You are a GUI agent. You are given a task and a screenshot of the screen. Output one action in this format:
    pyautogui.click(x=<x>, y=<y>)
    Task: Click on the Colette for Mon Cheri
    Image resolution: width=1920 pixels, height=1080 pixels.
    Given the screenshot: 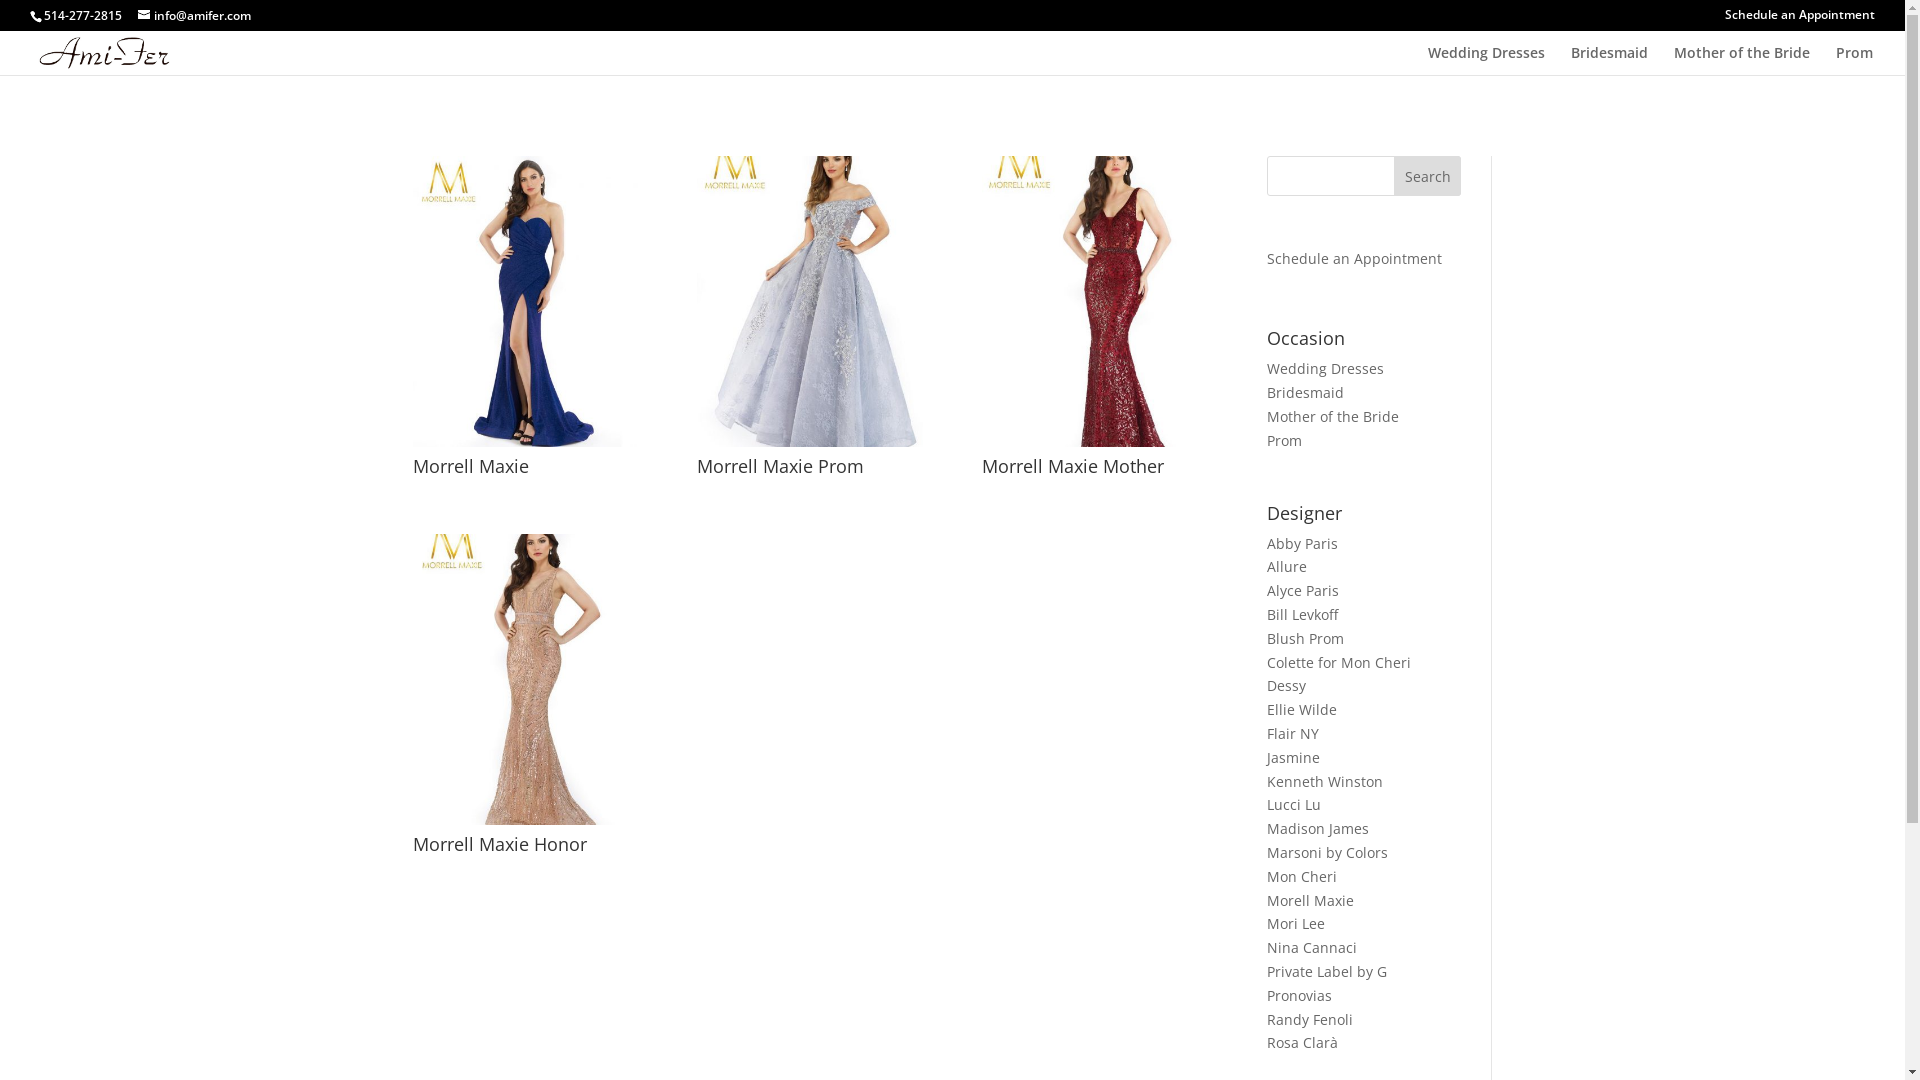 What is the action you would take?
    pyautogui.click(x=1339, y=662)
    